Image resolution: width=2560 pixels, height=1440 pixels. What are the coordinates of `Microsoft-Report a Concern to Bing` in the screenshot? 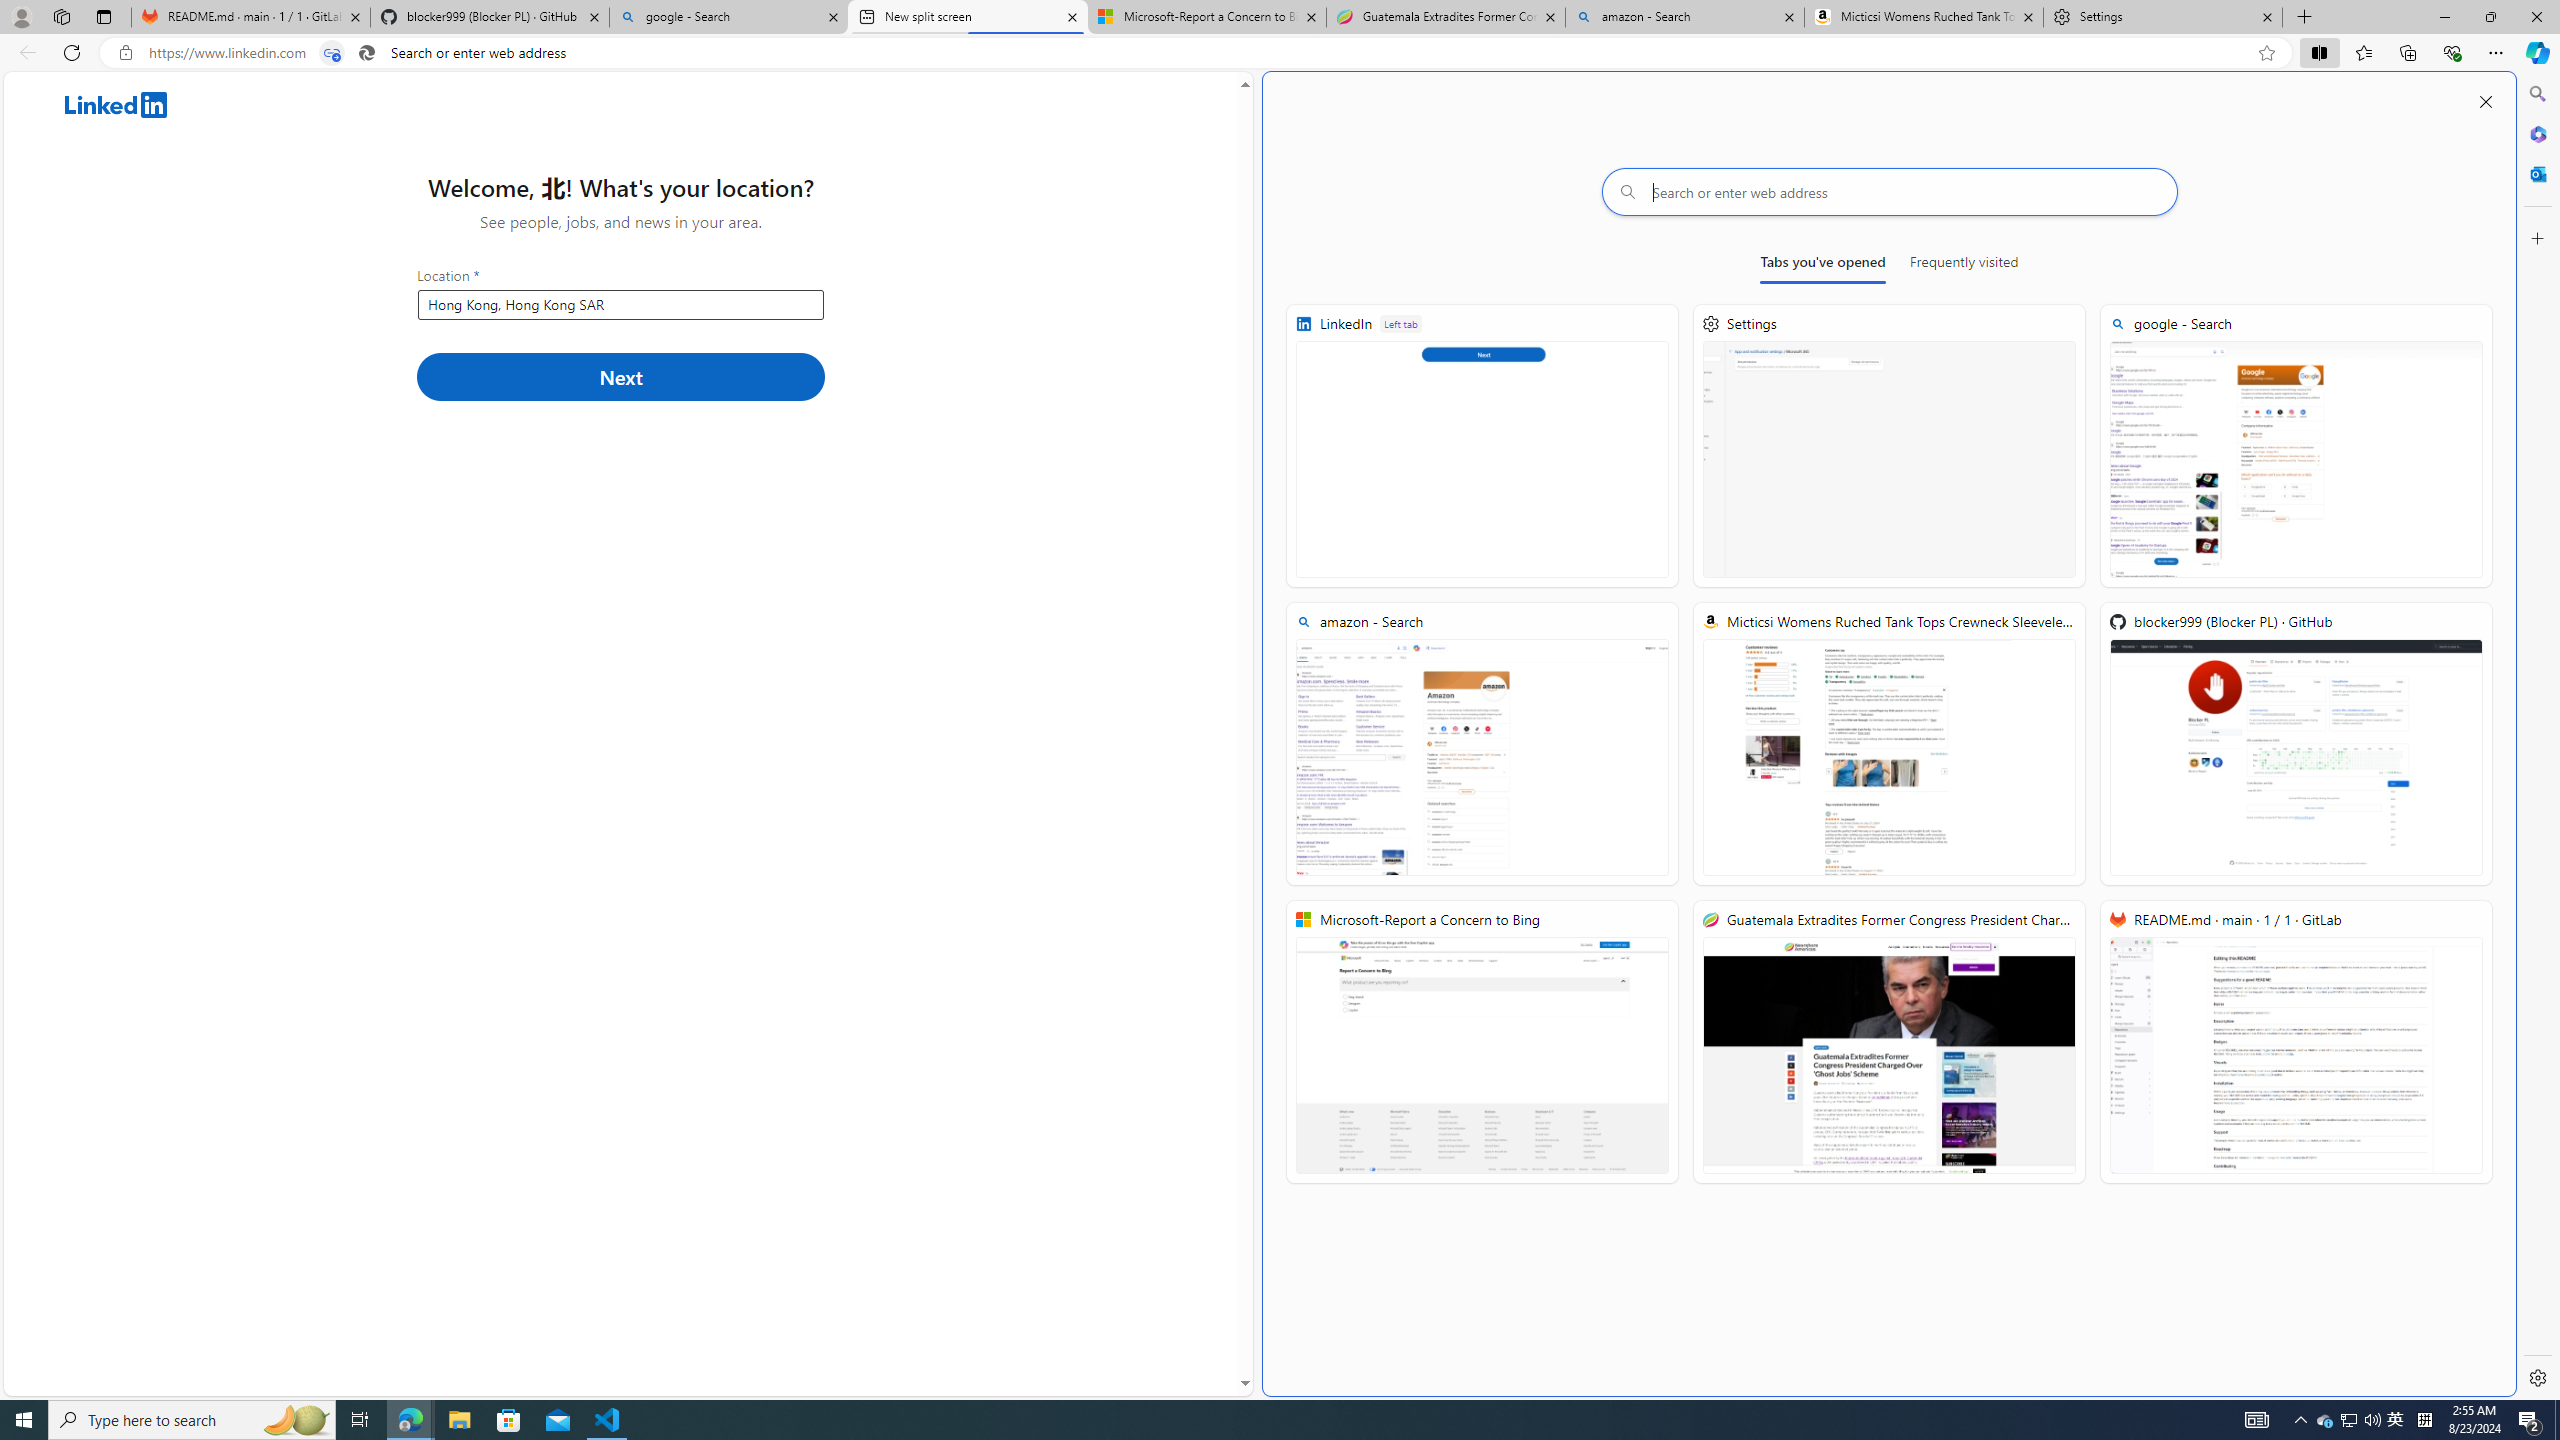 It's located at (1482, 1042).